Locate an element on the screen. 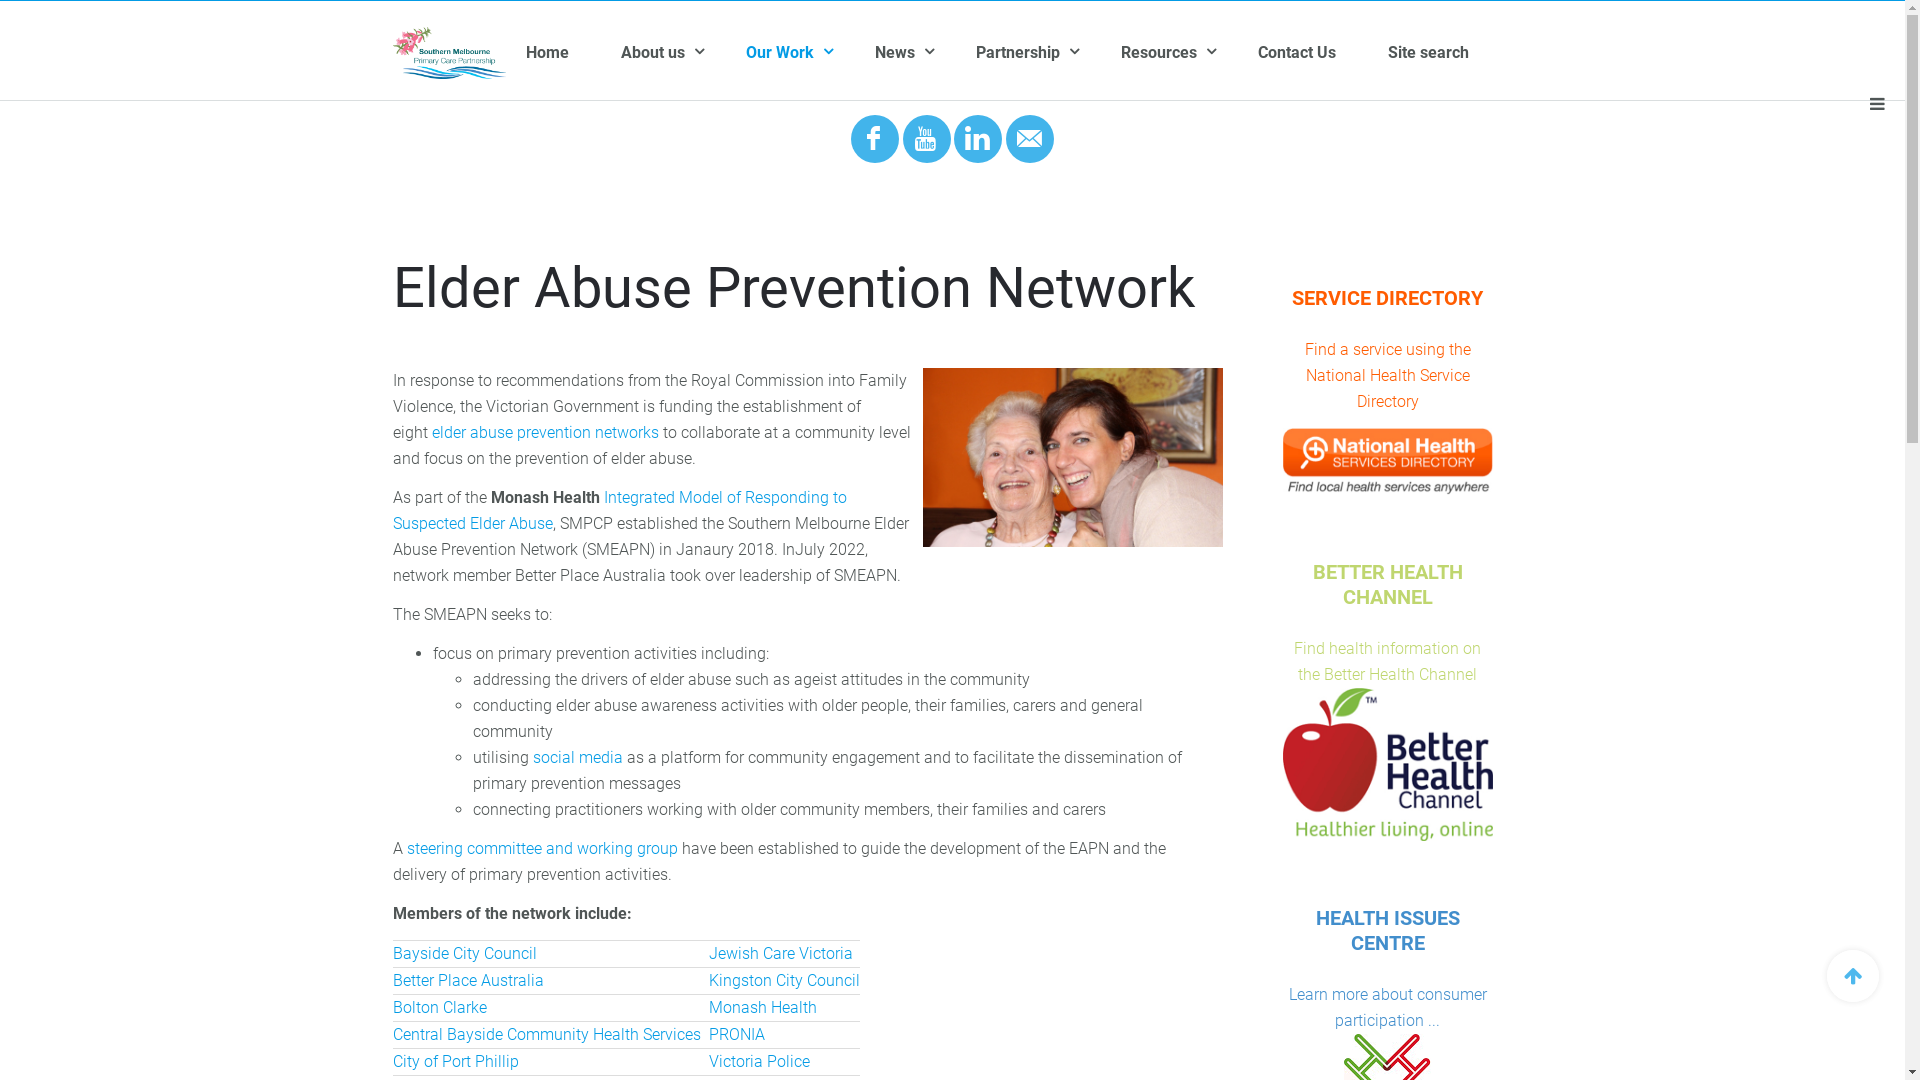 Image resolution: width=1920 pixels, height=1080 pixels. Resources is located at coordinates (1190, 53).